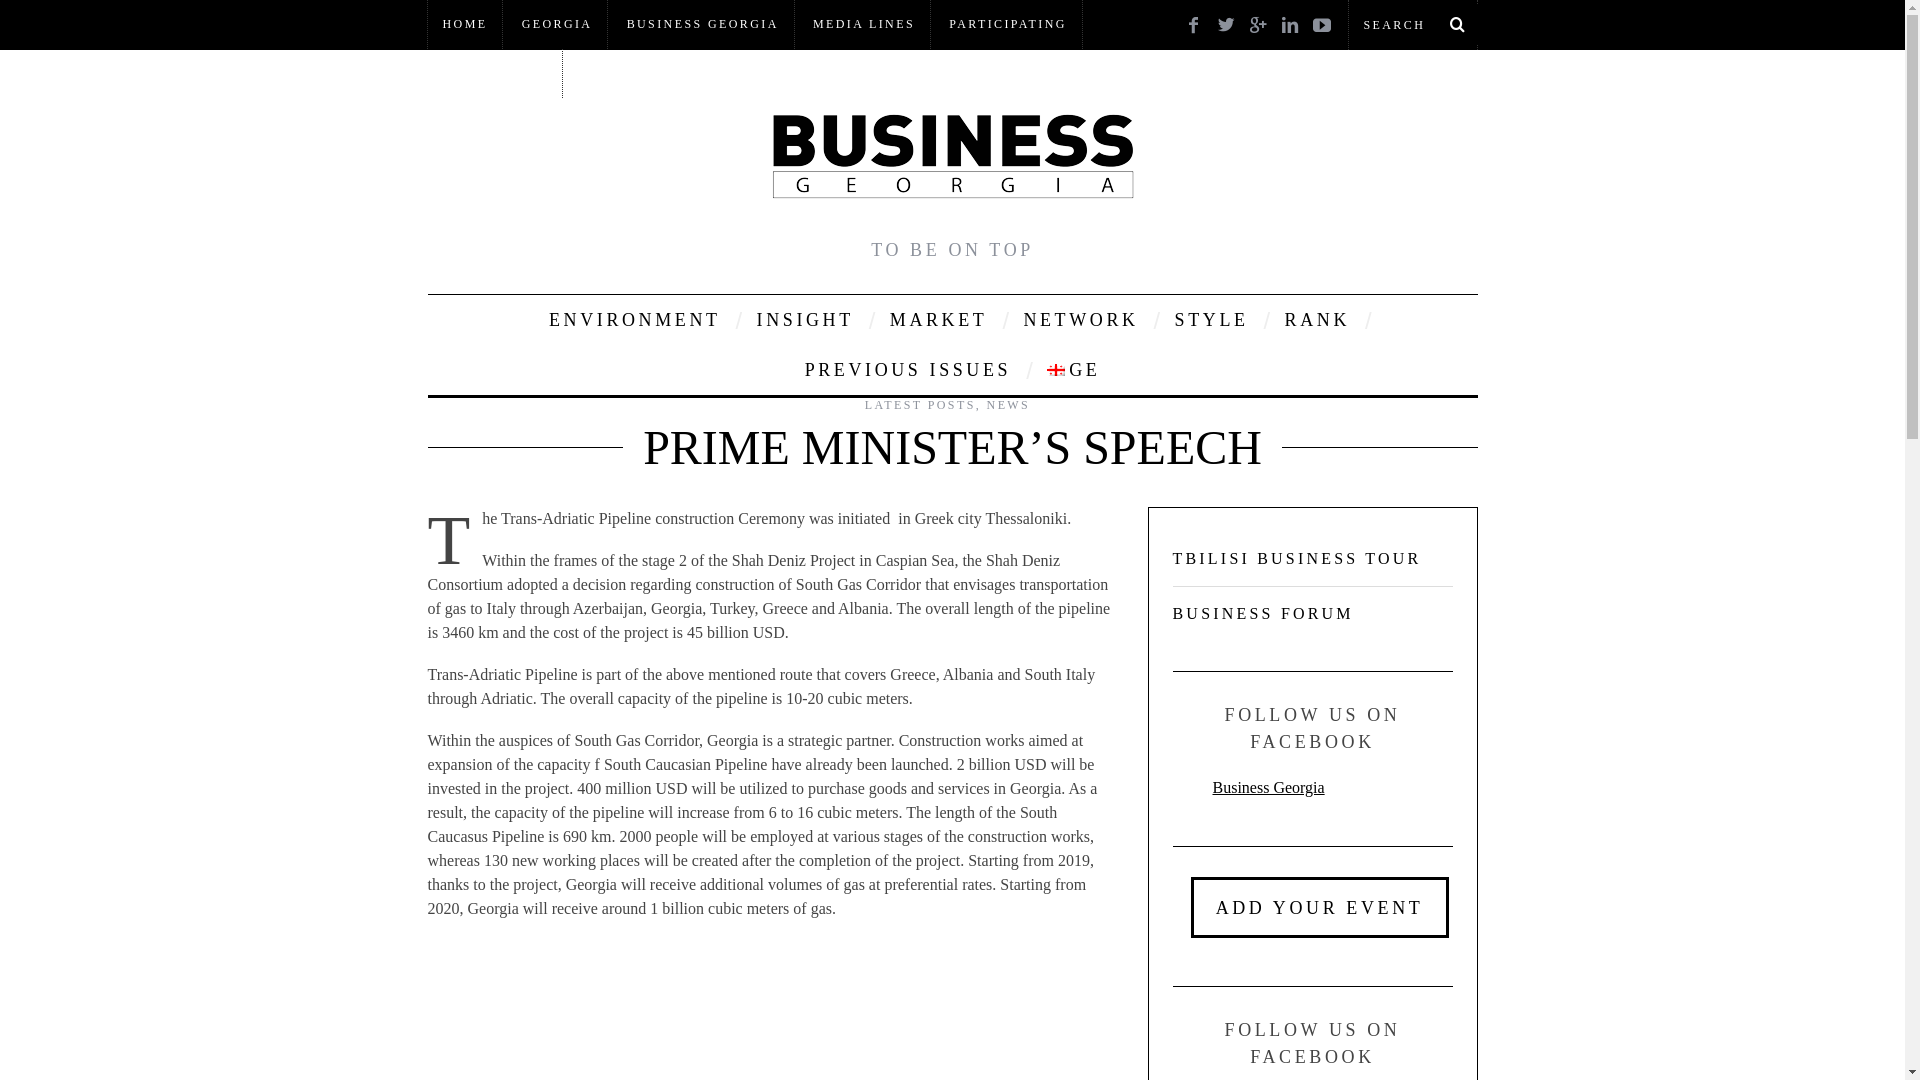 The width and height of the screenshot is (1920, 1080). What do you see at coordinates (1412, 24) in the screenshot?
I see `Search` at bounding box center [1412, 24].